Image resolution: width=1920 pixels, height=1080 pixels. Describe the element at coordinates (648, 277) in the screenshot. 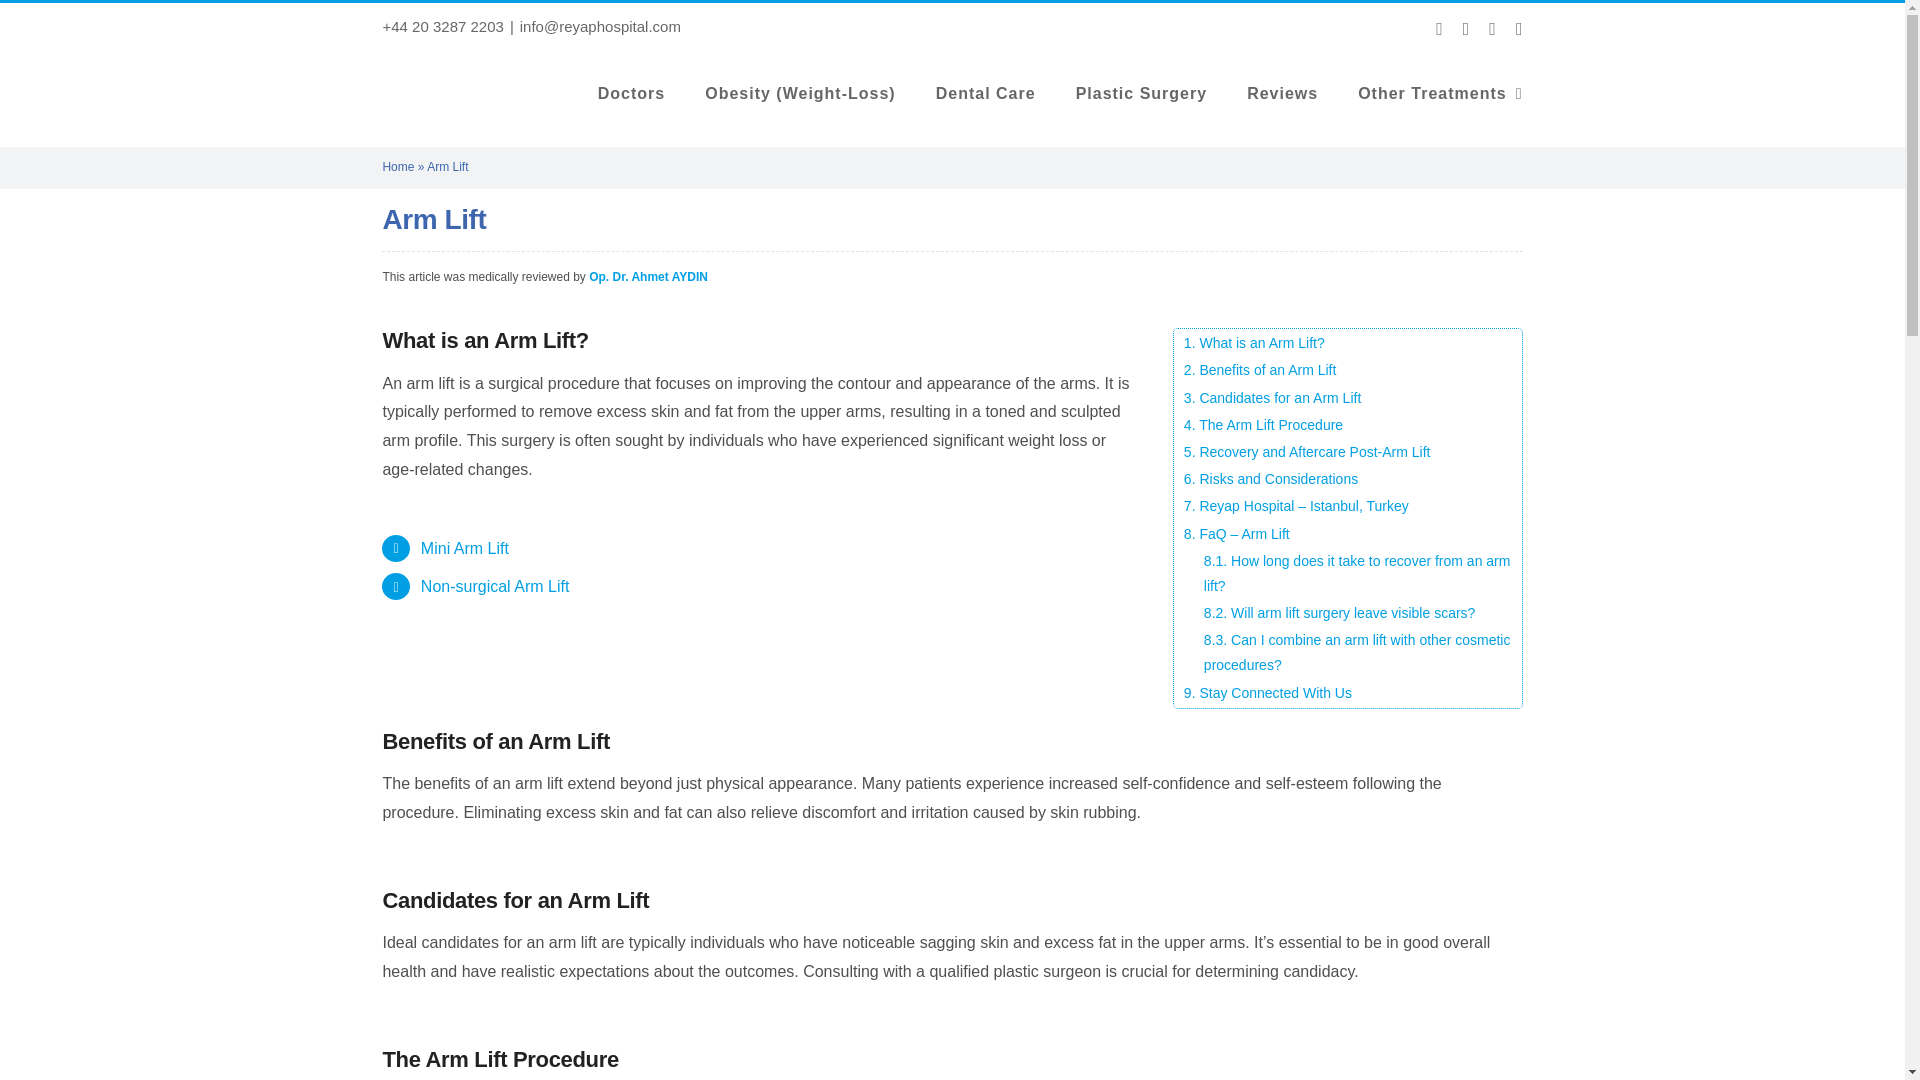

I see `Op. Dr. Ahmet AYDIN` at that location.